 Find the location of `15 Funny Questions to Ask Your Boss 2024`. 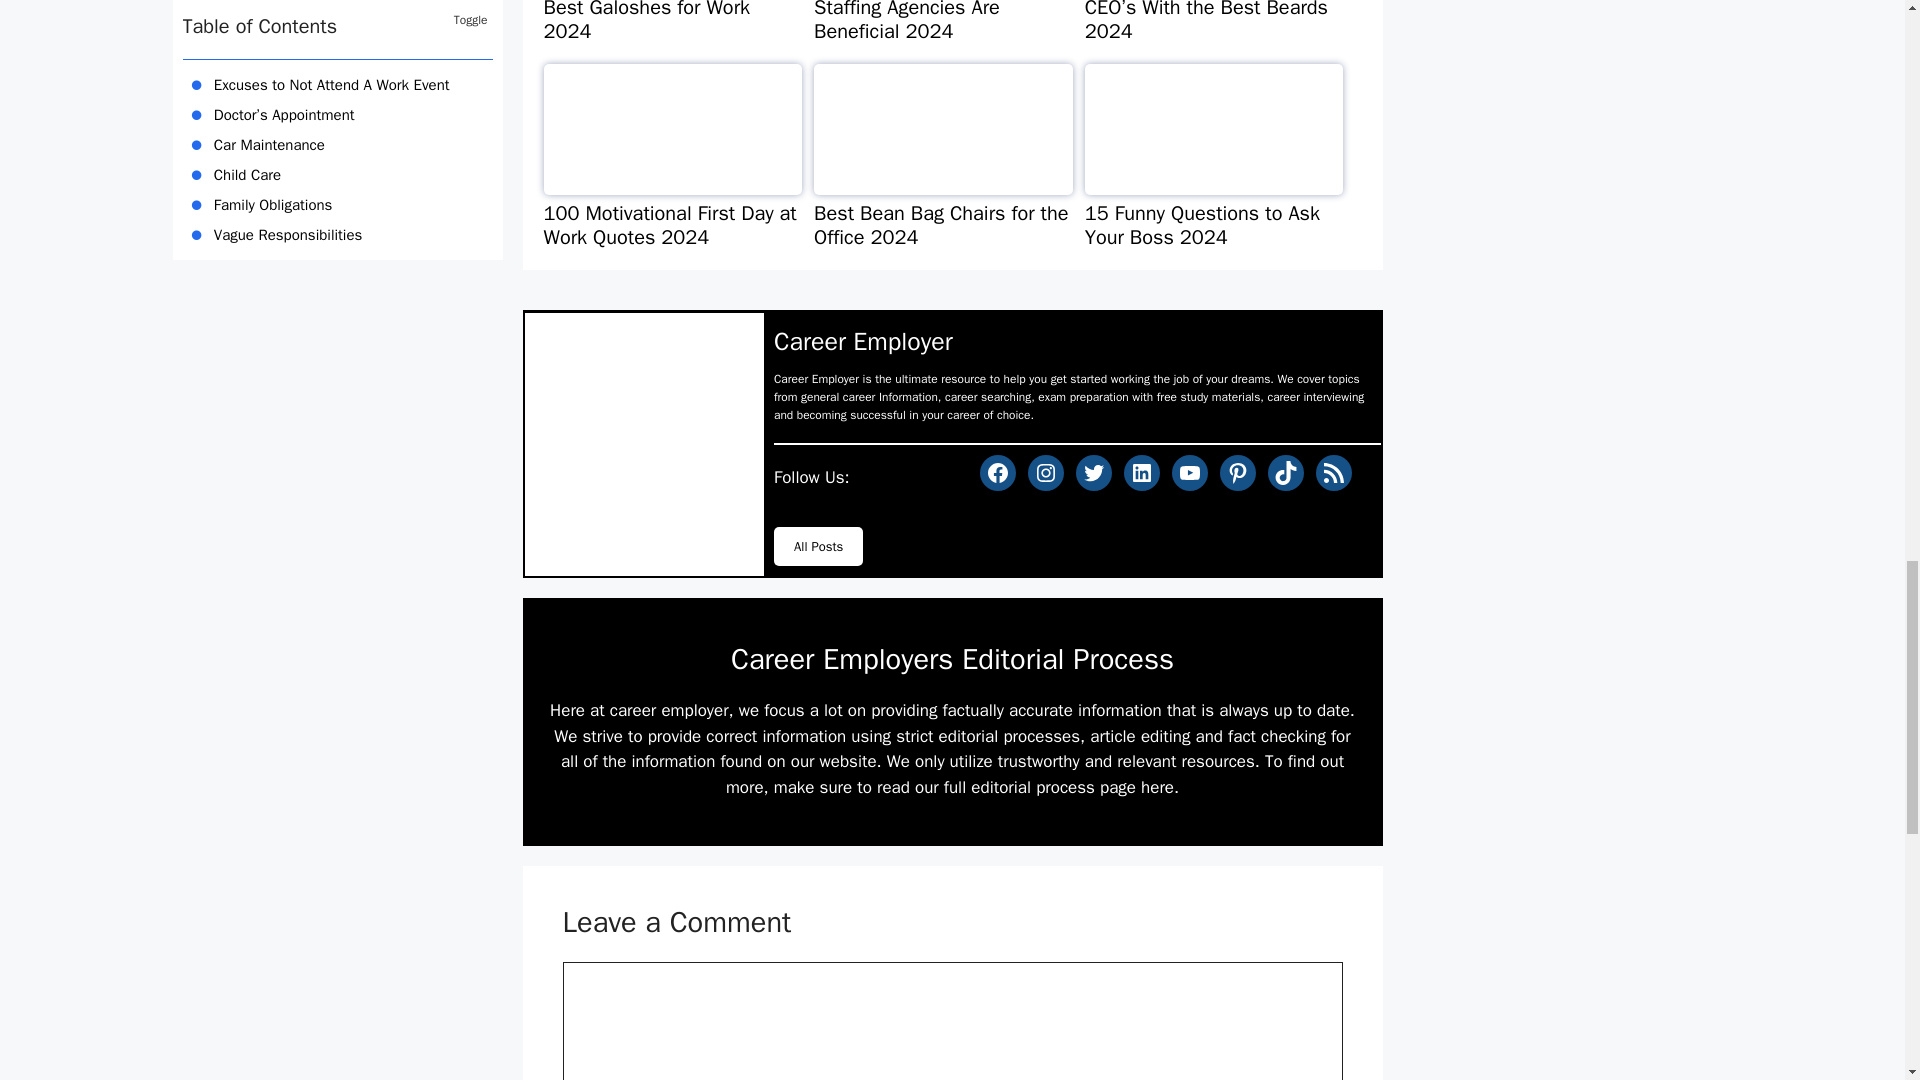

15 Funny Questions to Ask Your Boss 2024 is located at coordinates (1214, 167).